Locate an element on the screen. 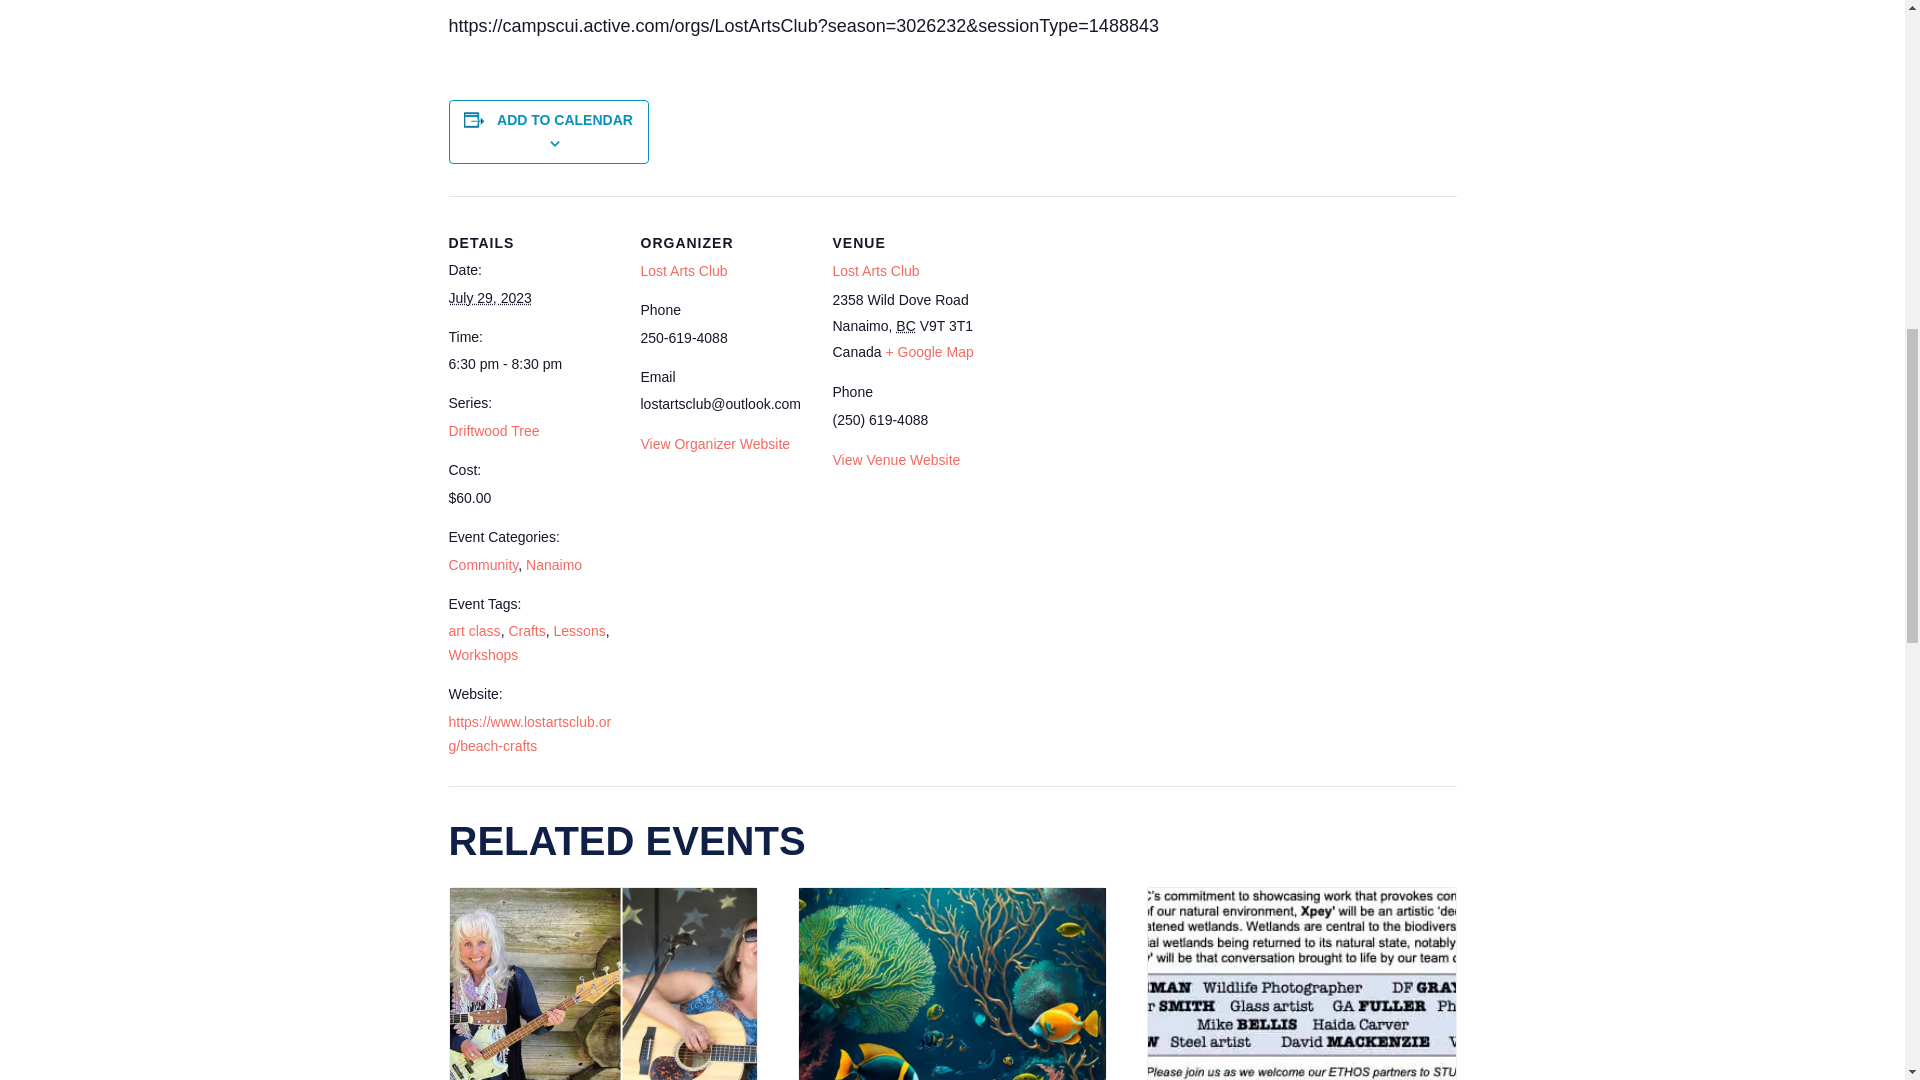  2023-07-29 is located at coordinates (532, 364).